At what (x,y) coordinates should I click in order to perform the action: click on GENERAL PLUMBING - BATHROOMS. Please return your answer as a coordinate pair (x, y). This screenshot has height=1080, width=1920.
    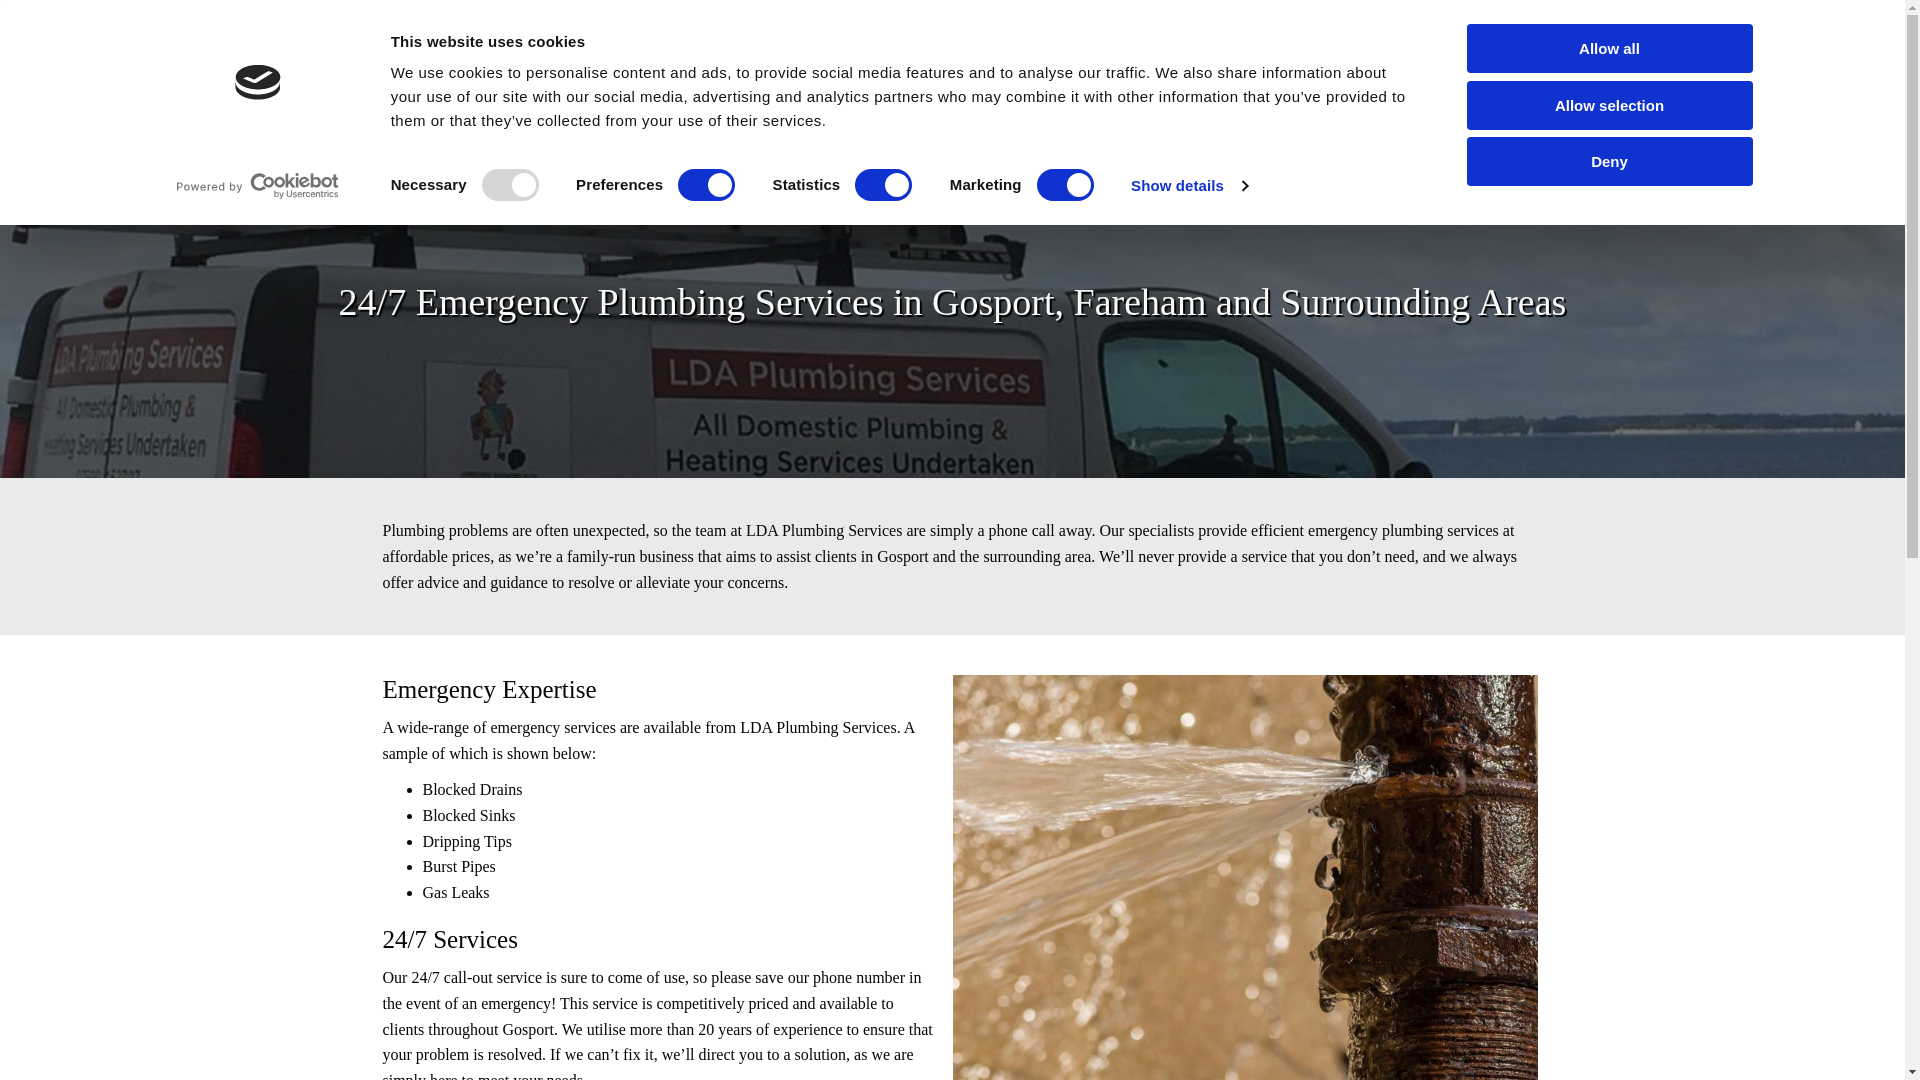
    Looking at the image, I should click on (598, 104).